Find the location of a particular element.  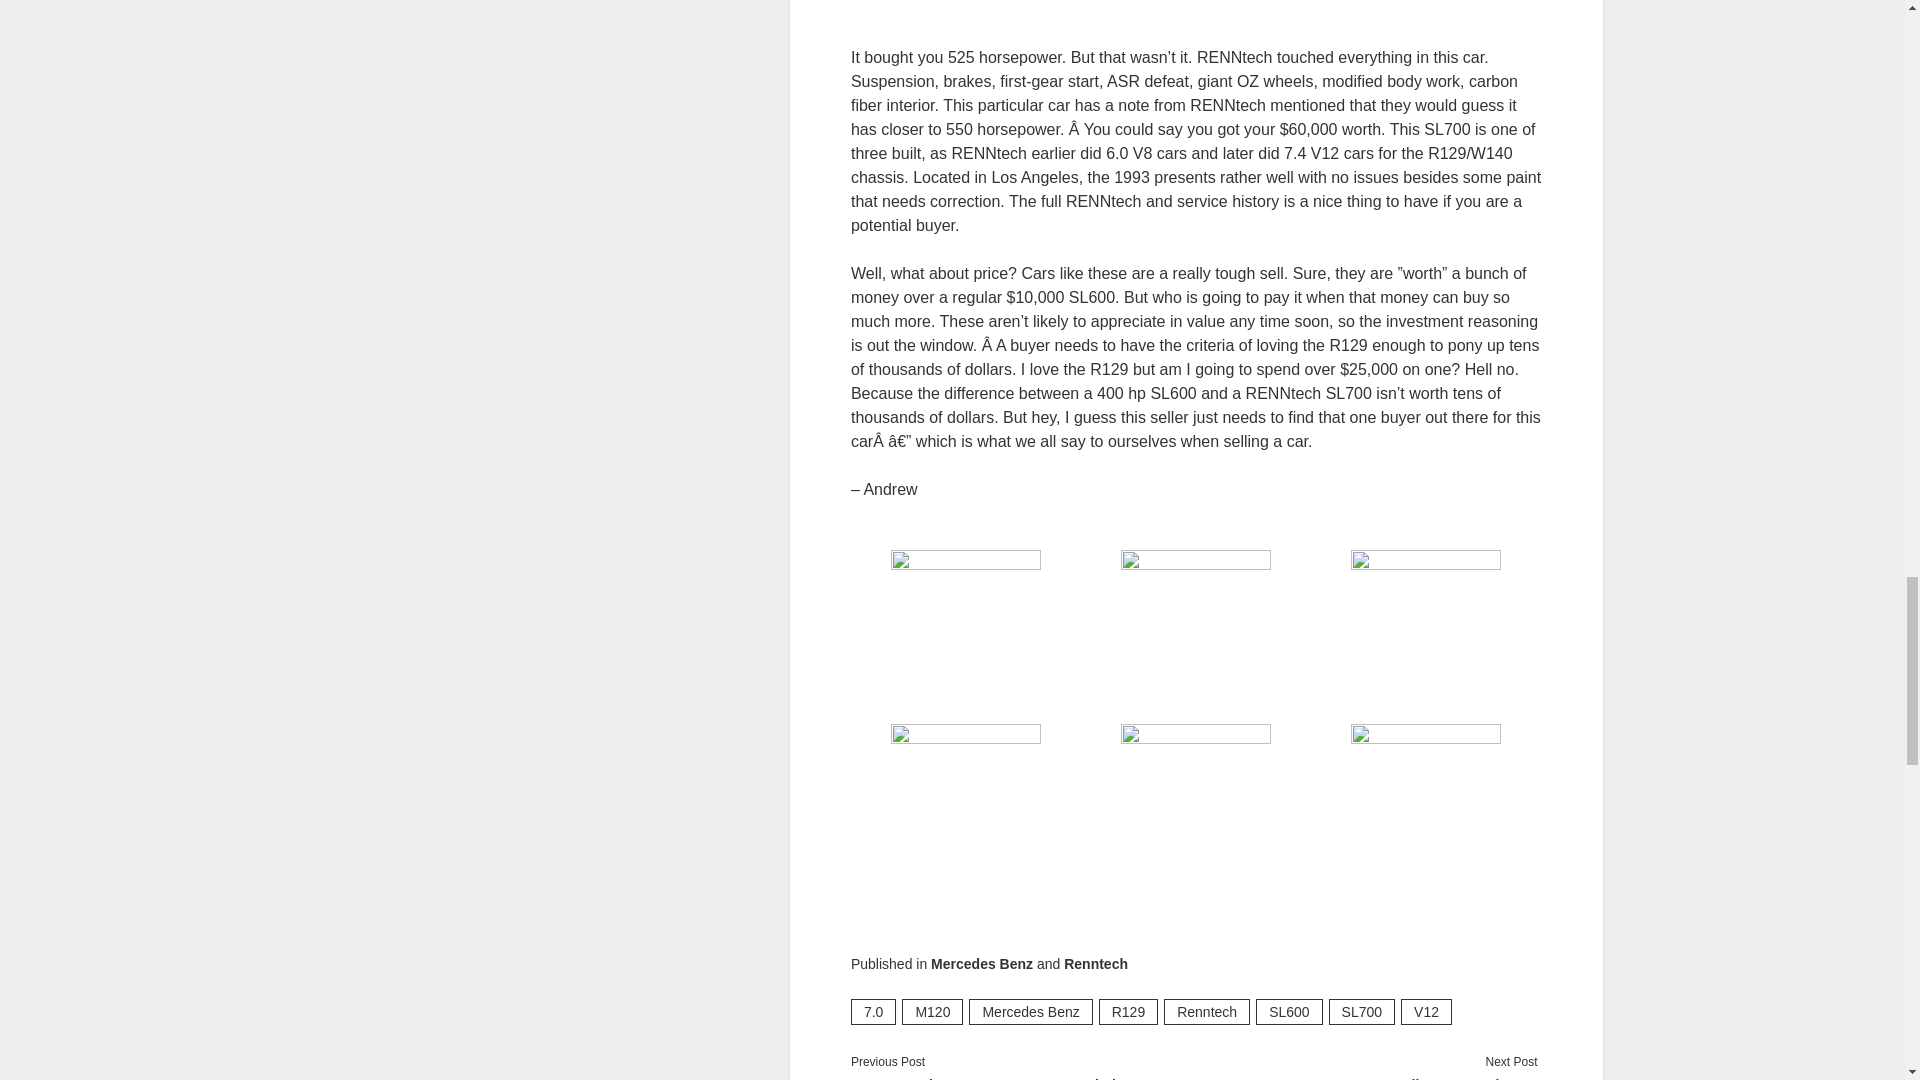

R129 is located at coordinates (1128, 1012).